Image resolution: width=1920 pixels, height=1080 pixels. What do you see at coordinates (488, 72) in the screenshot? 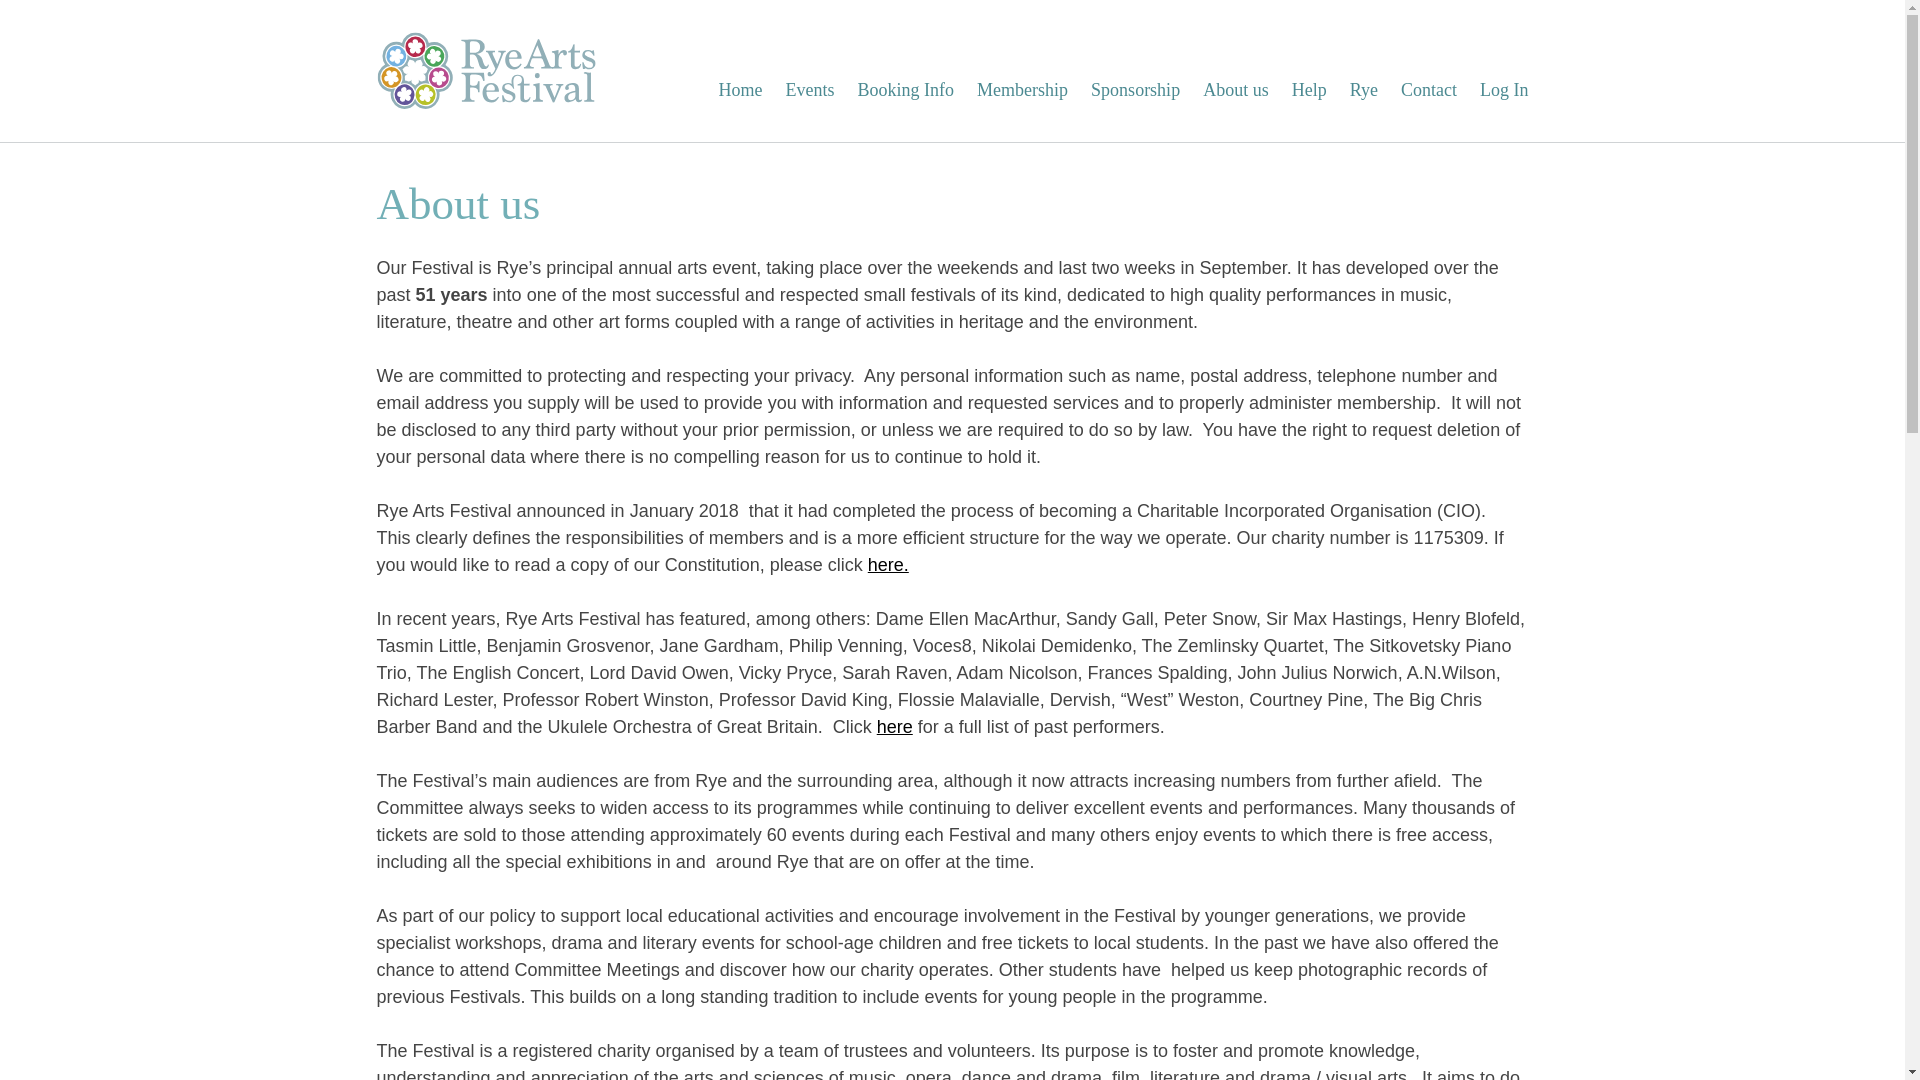
I see `Rye Arts Festival` at bounding box center [488, 72].